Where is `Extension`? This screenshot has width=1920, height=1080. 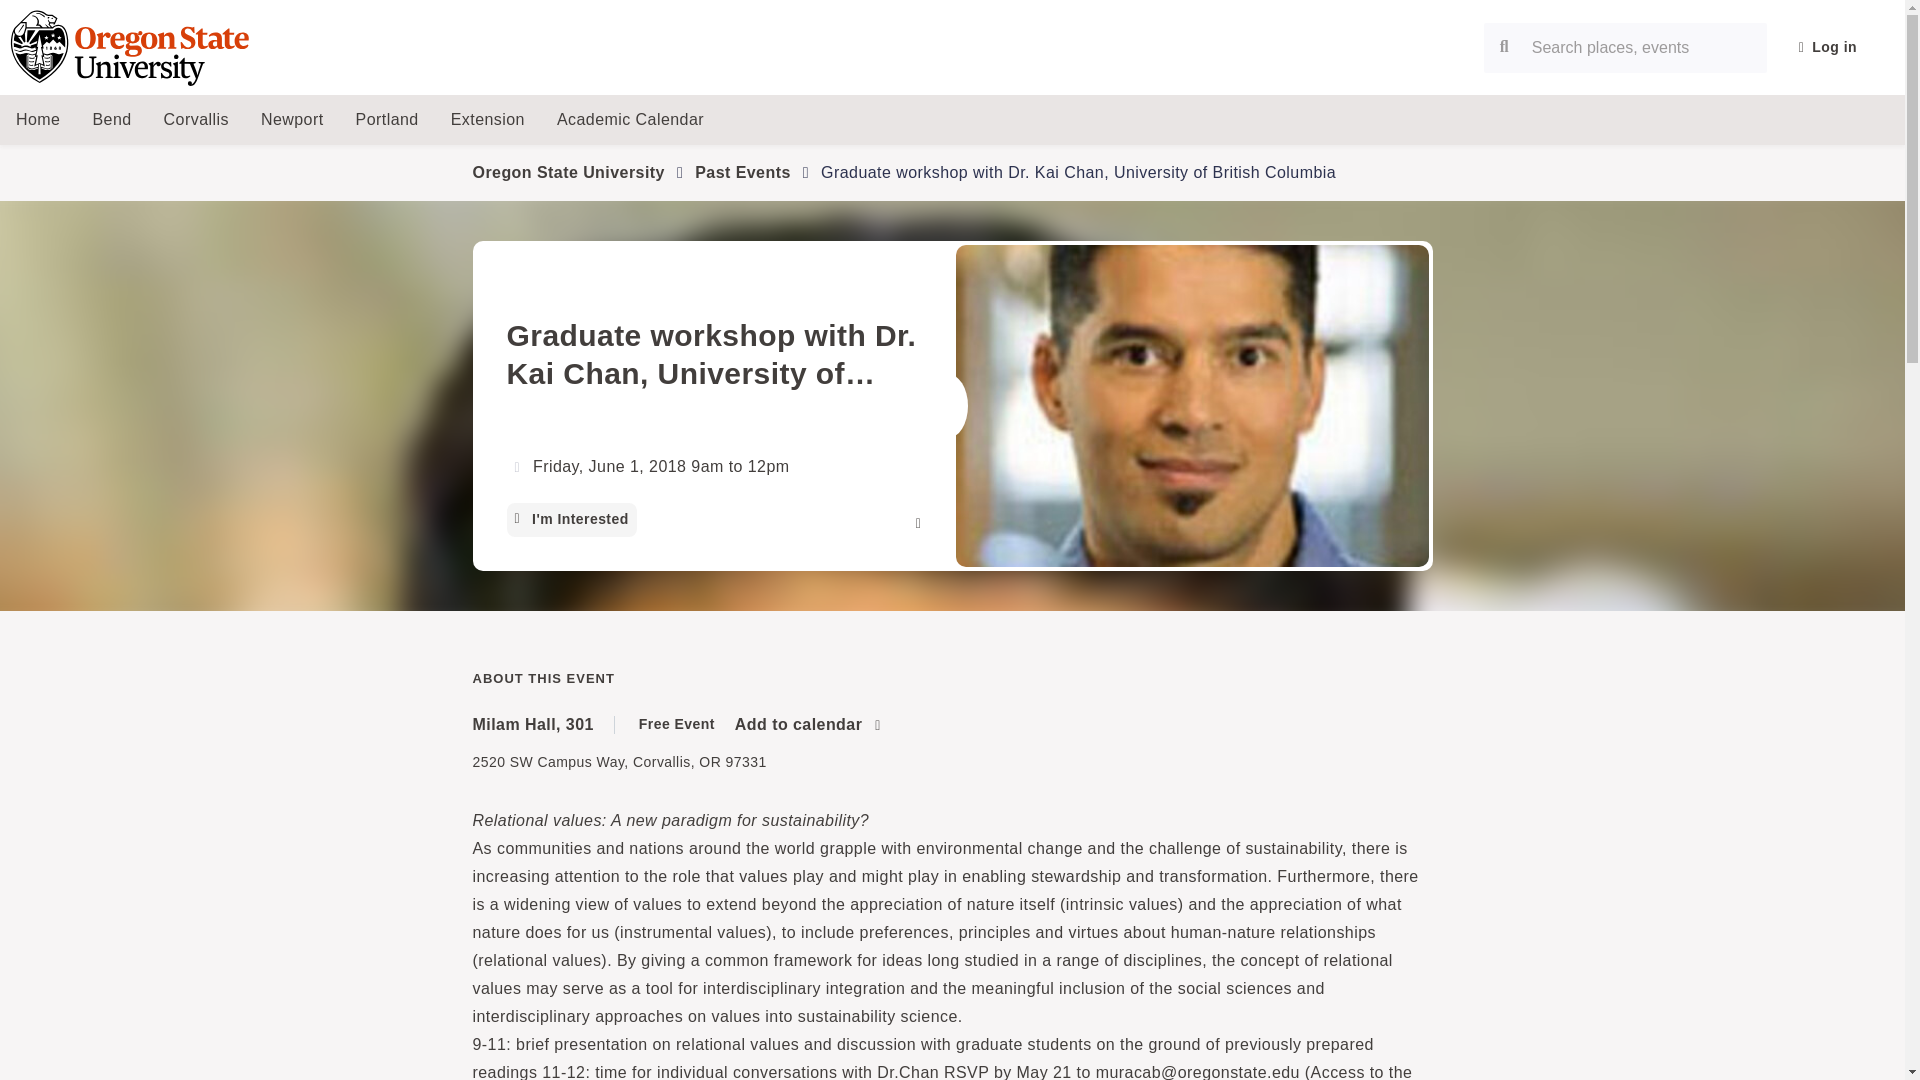
Extension is located at coordinates (488, 120).